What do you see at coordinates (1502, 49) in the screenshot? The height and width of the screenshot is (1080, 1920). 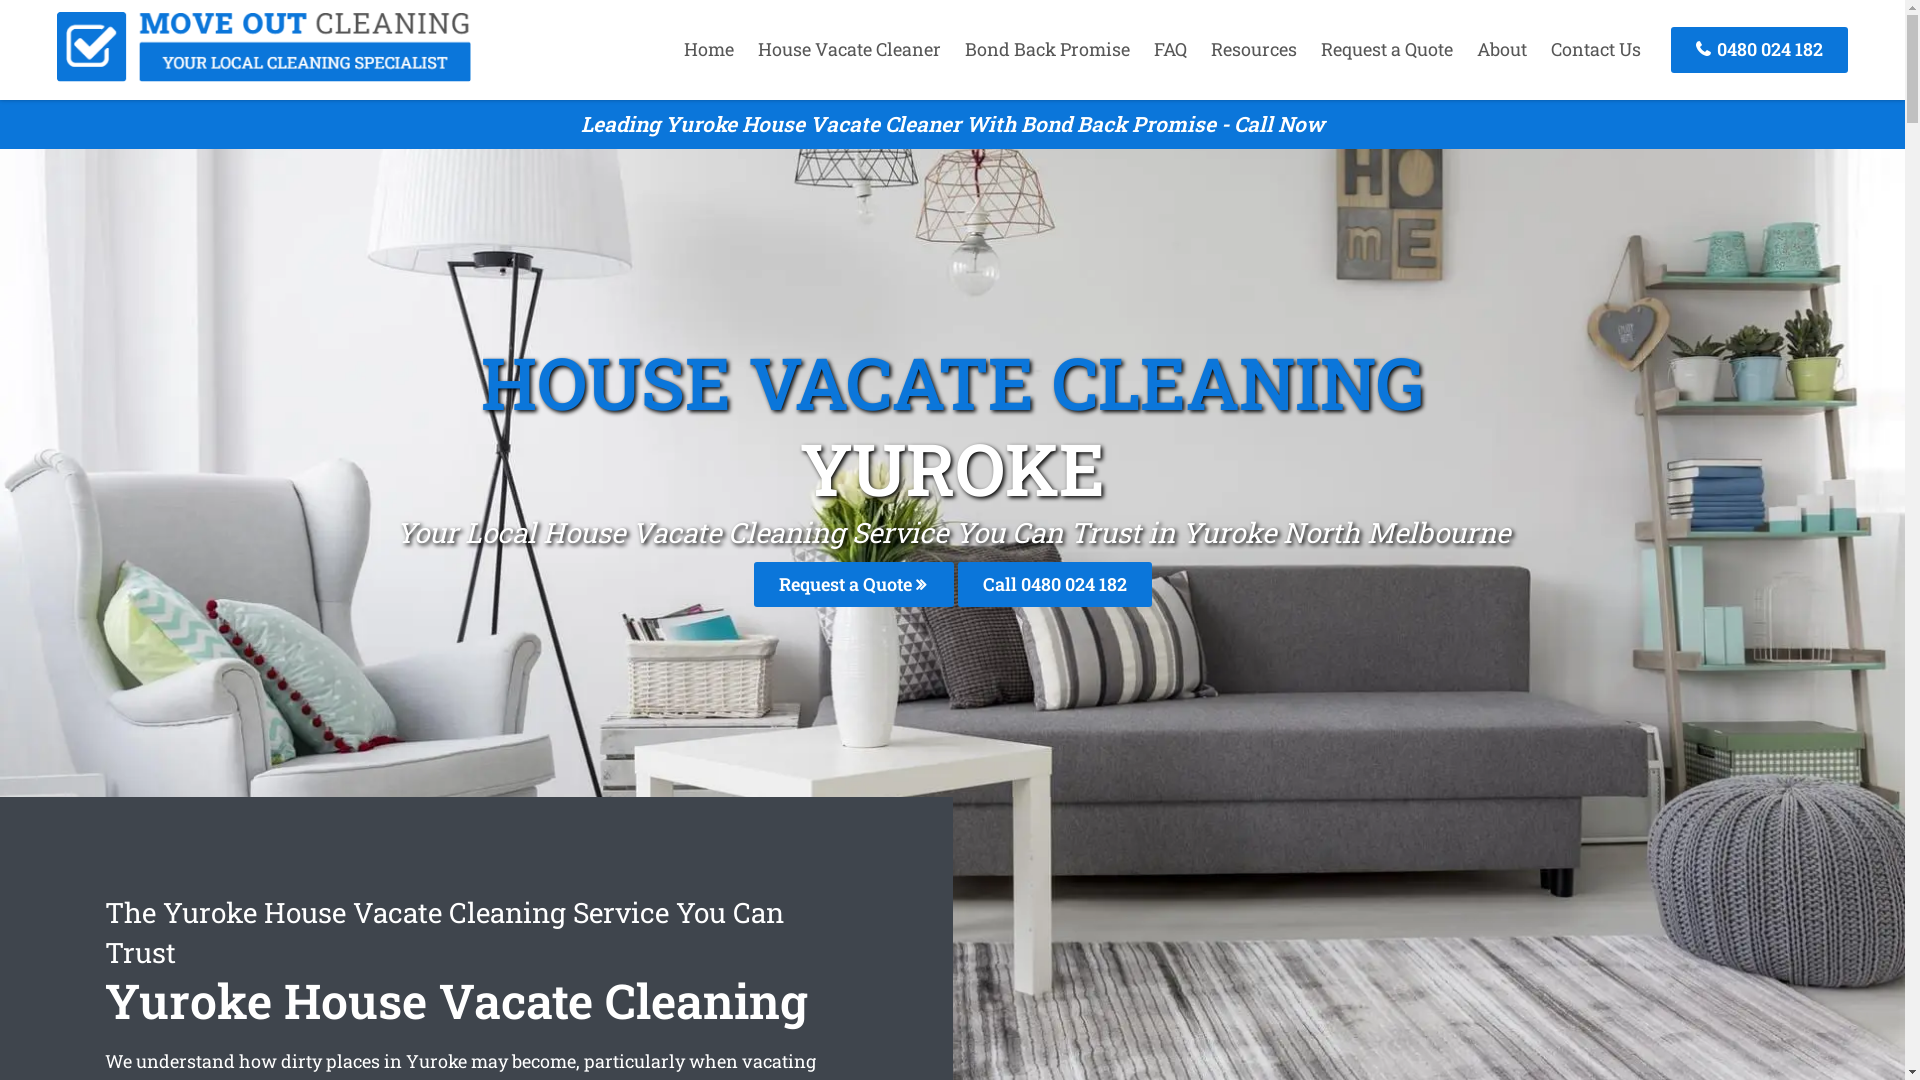 I see `About` at bounding box center [1502, 49].